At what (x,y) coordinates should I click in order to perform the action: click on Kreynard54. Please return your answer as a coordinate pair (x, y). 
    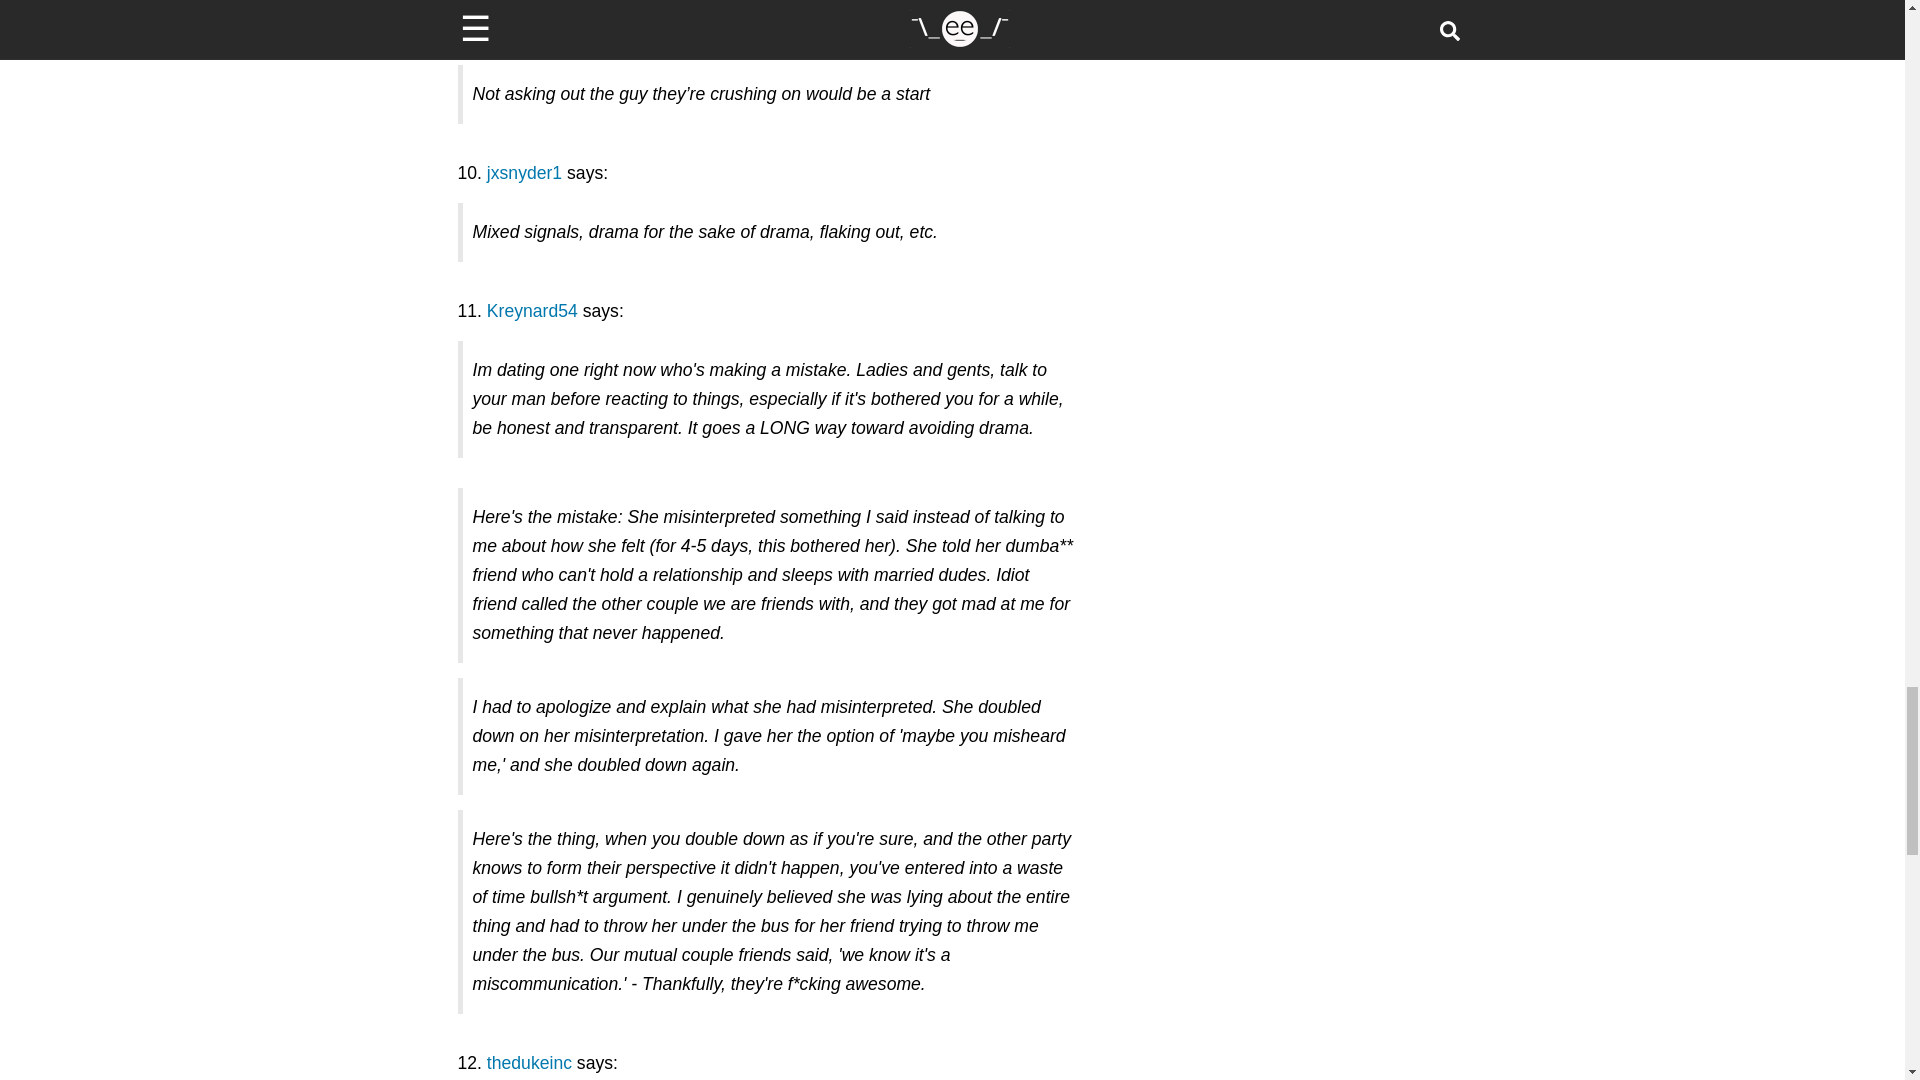
    Looking at the image, I should click on (532, 310).